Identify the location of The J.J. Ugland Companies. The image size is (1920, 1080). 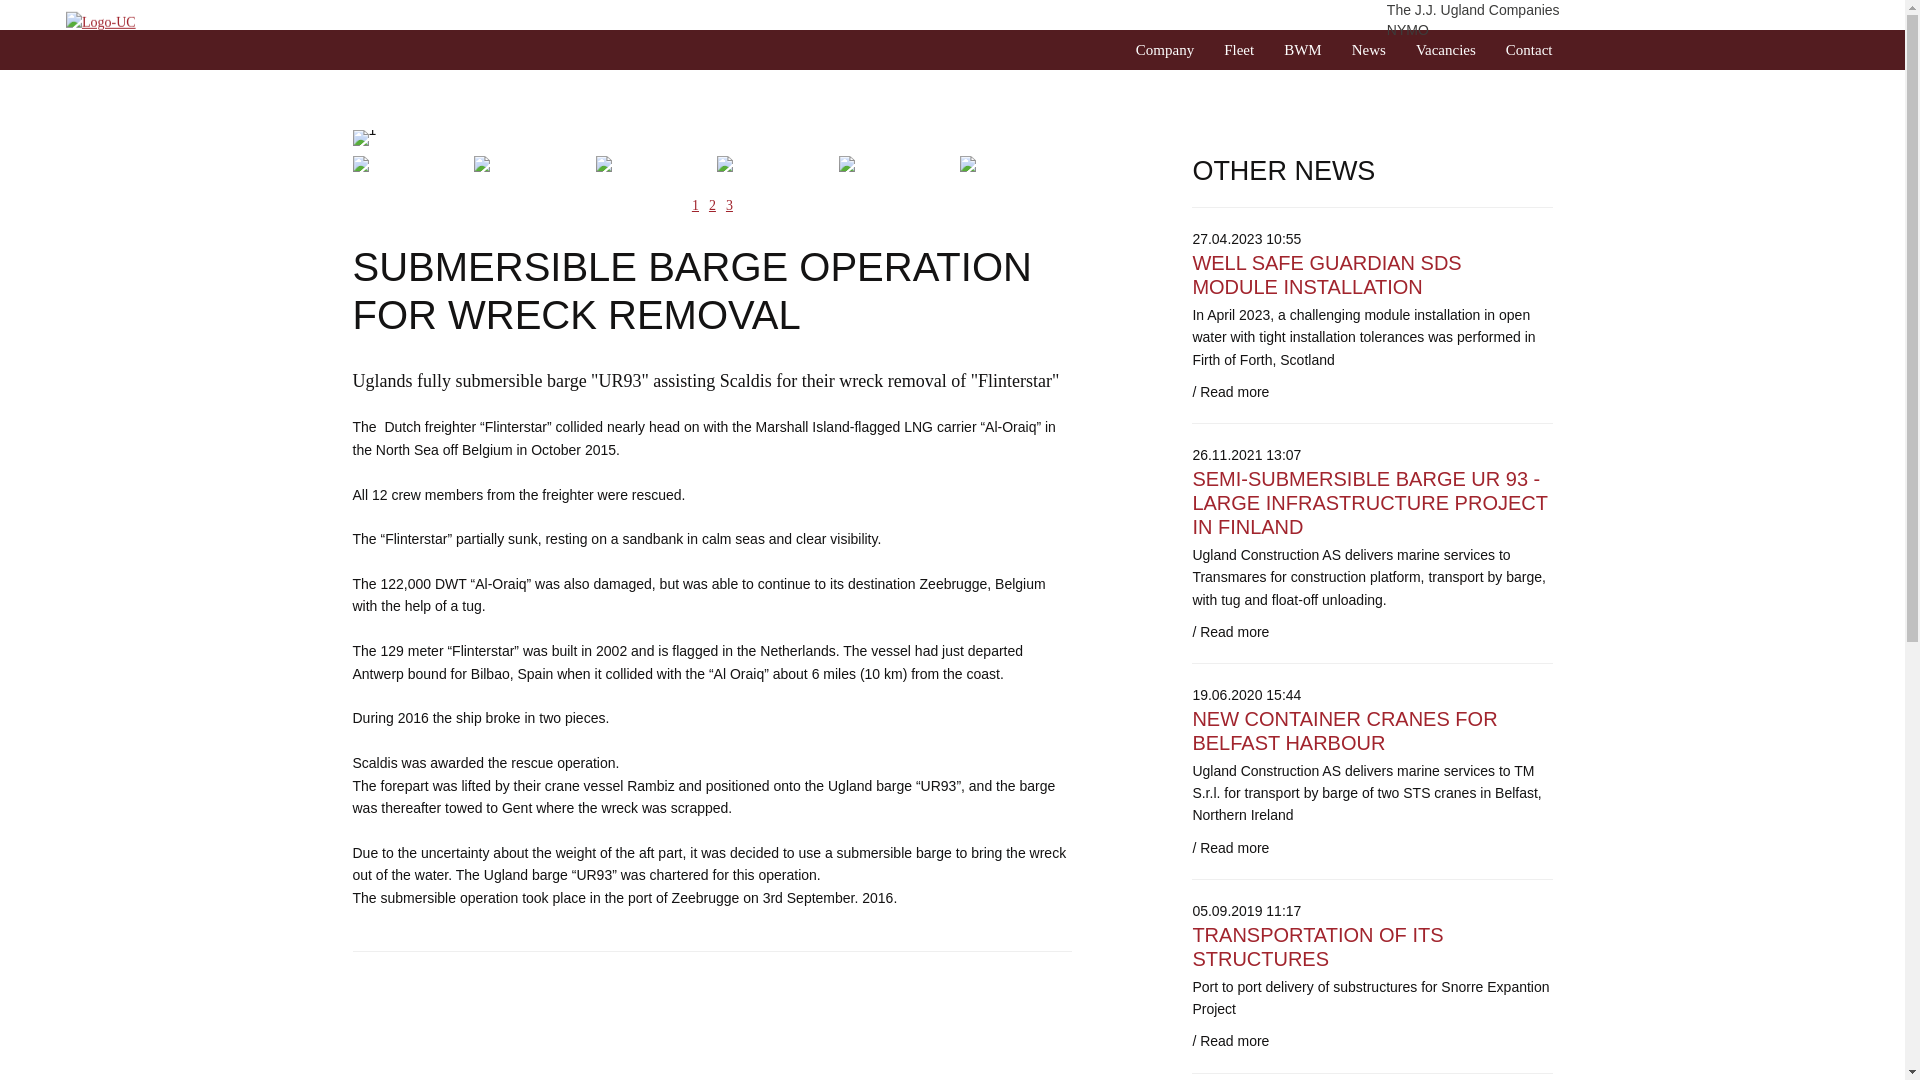
(1604, 10).